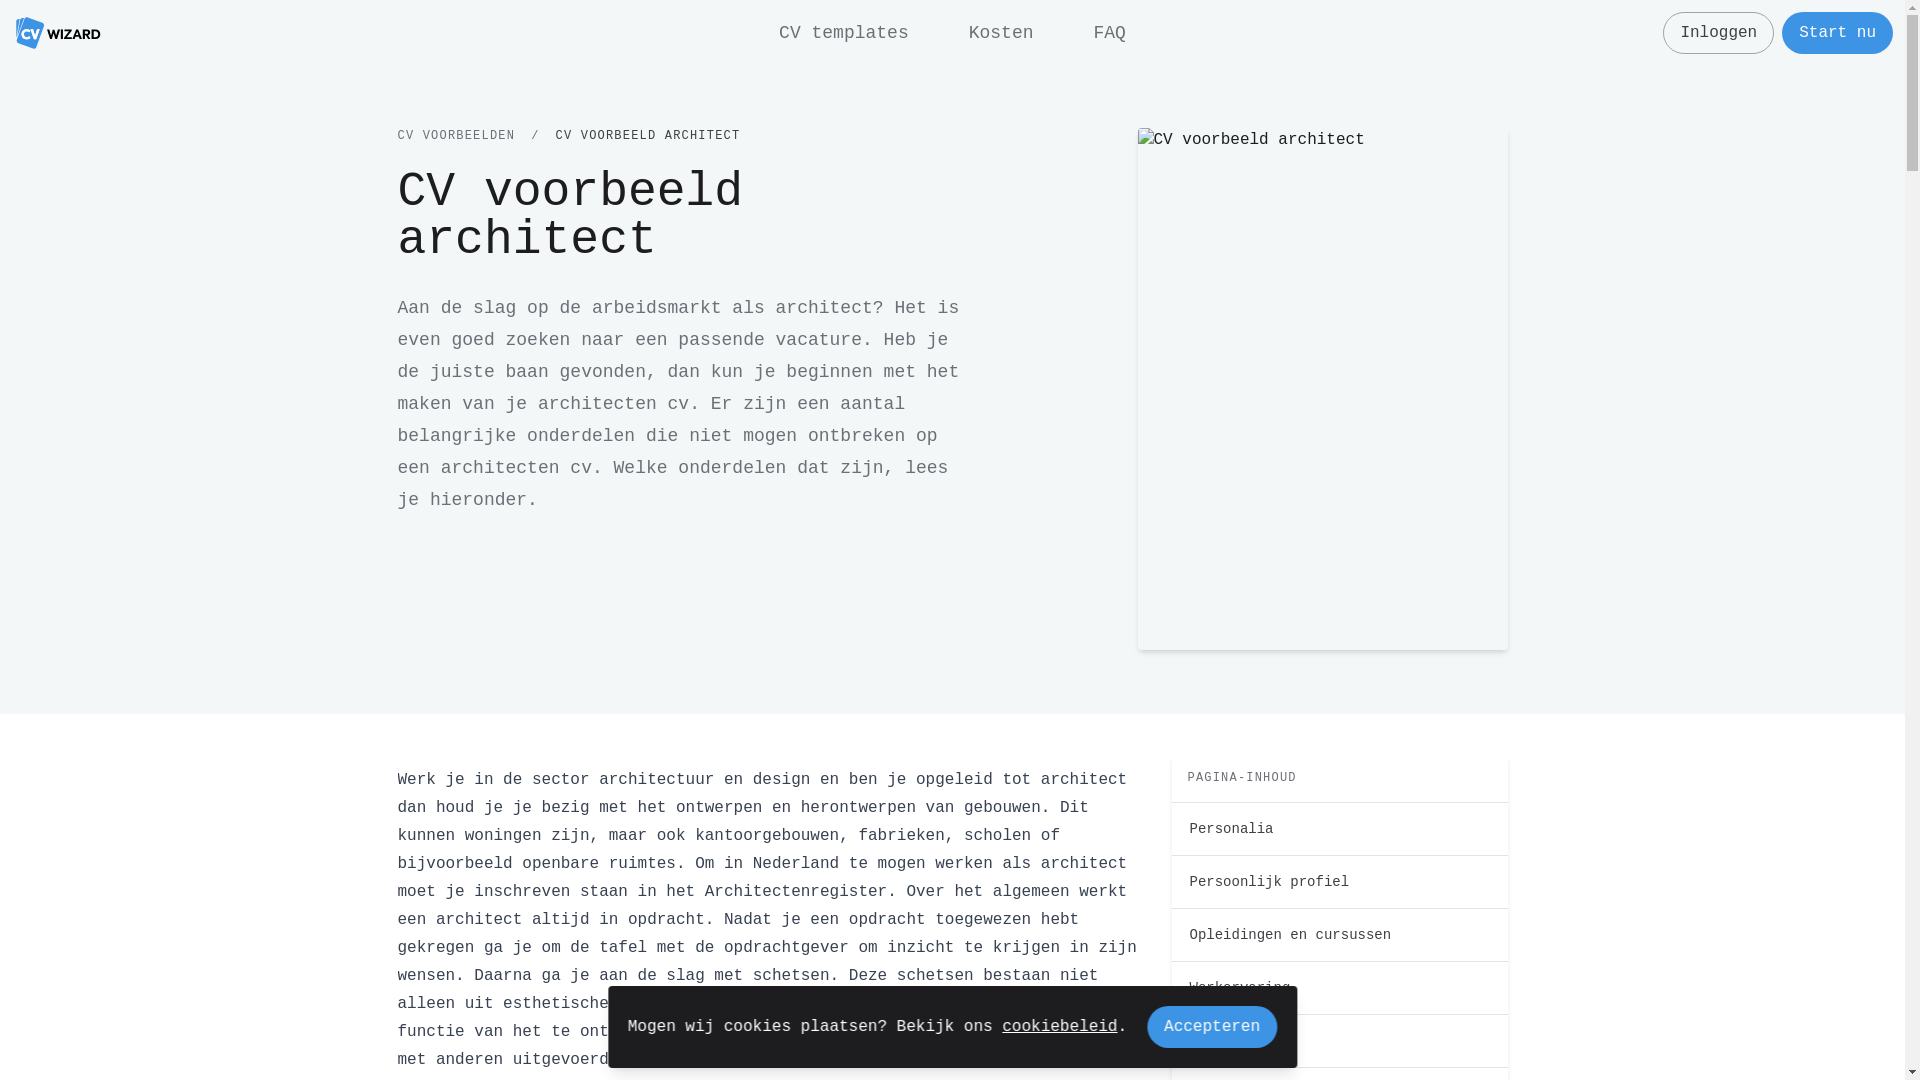 Image resolution: width=1920 pixels, height=1080 pixels. Describe the element at coordinates (1838, 33) in the screenshot. I see `Start nu` at that location.